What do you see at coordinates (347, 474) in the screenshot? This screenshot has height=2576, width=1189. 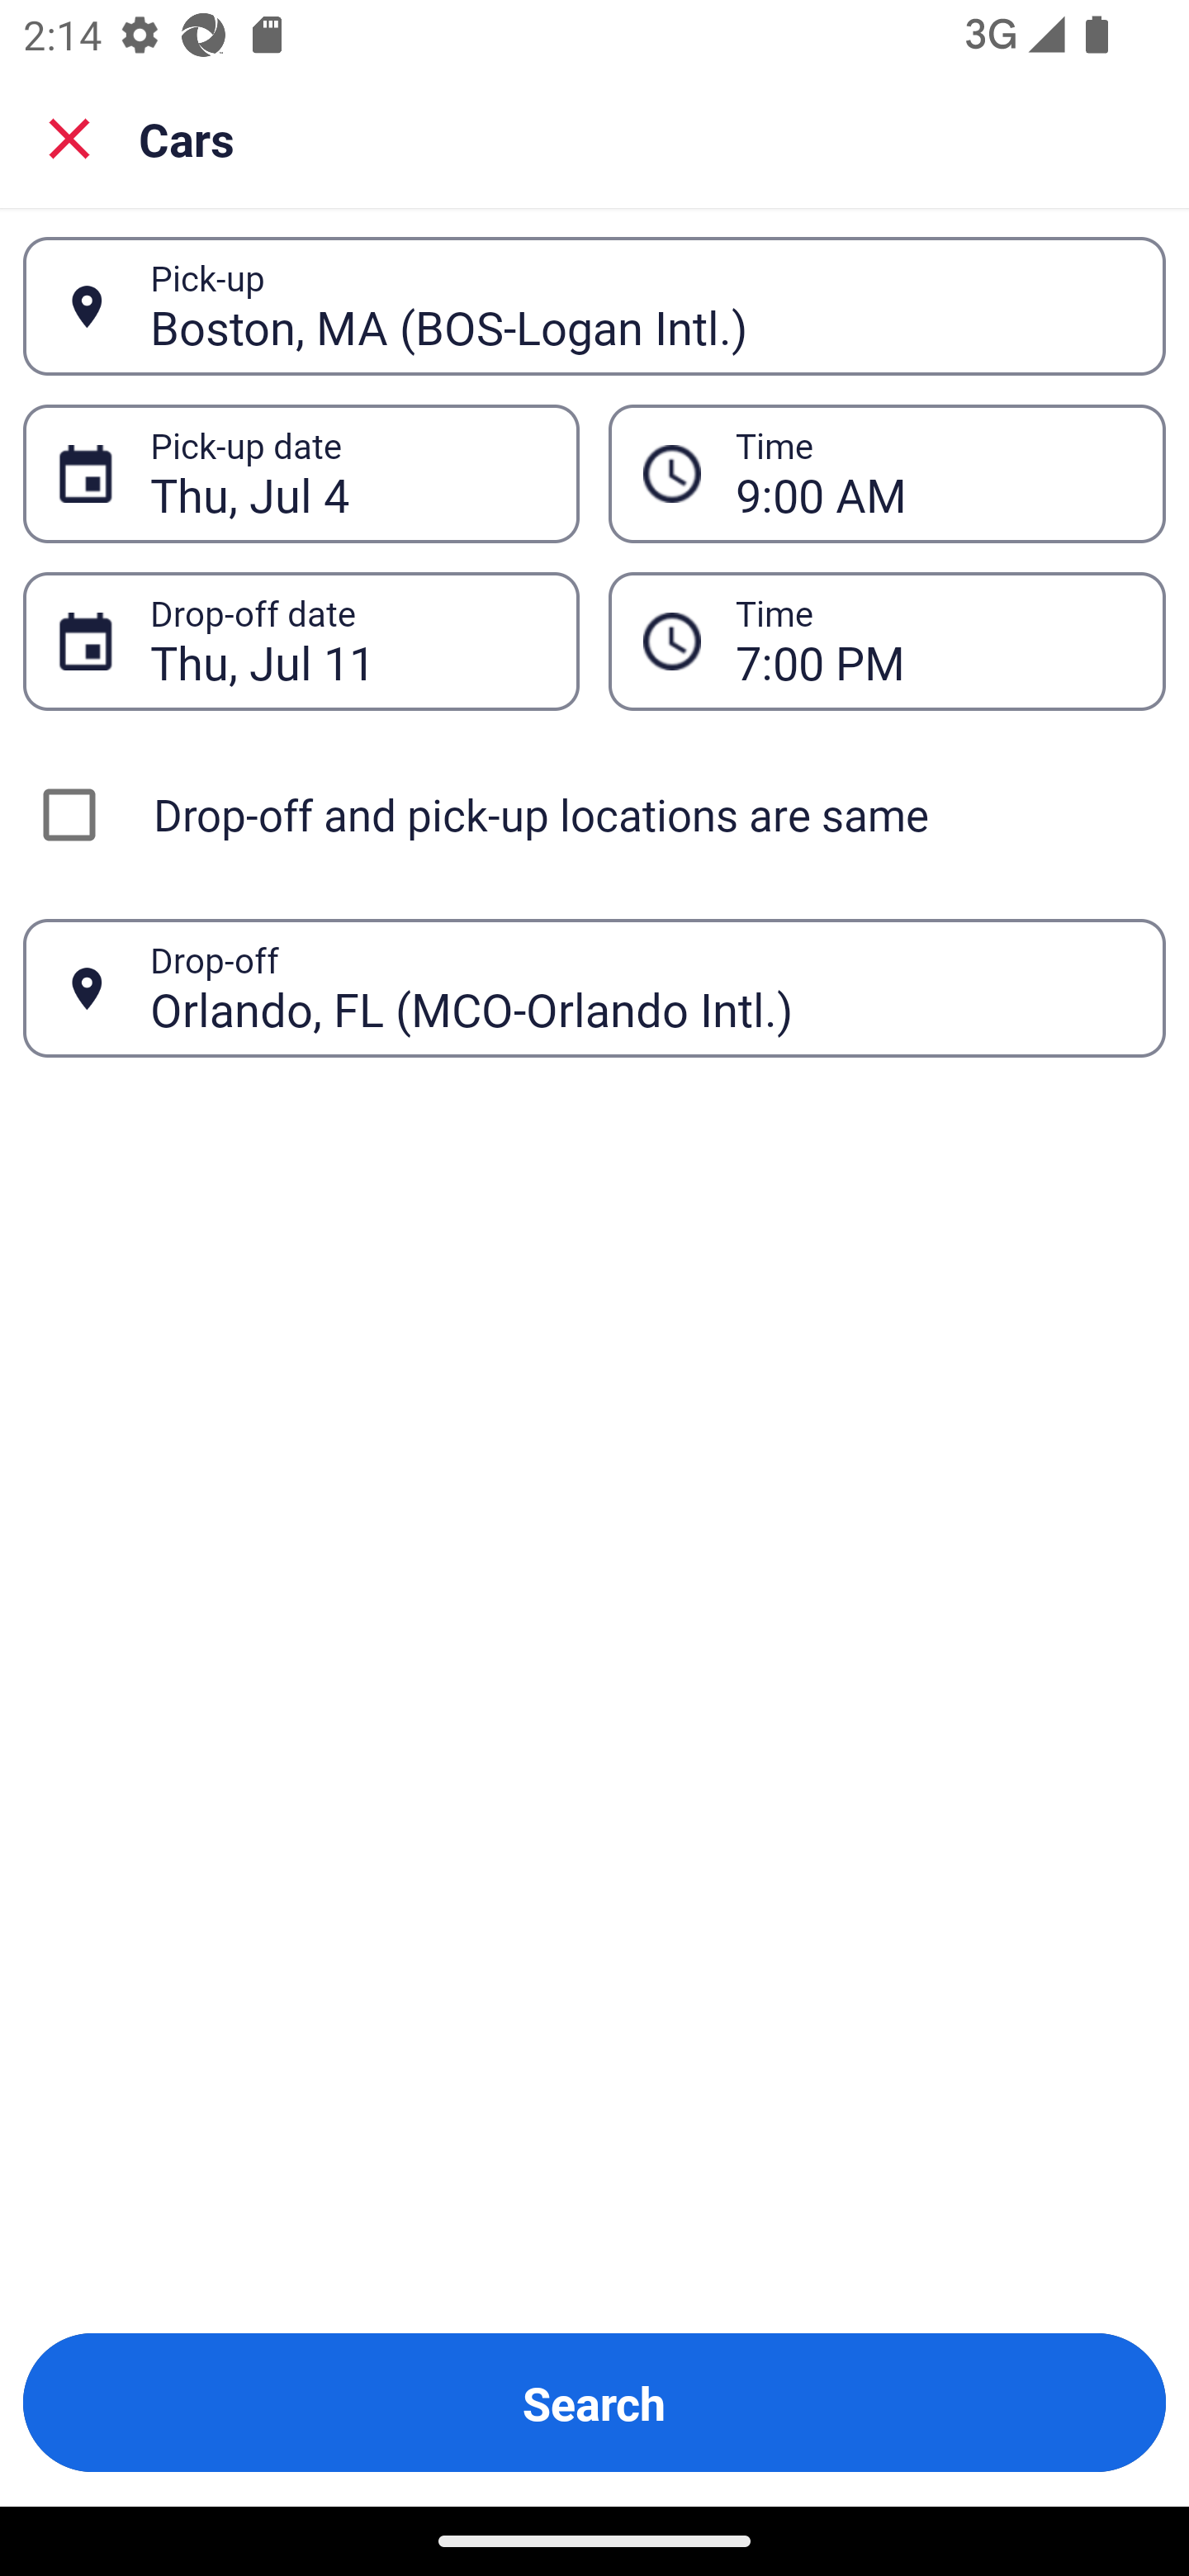 I see `Thu, Jul 4` at bounding box center [347, 474].